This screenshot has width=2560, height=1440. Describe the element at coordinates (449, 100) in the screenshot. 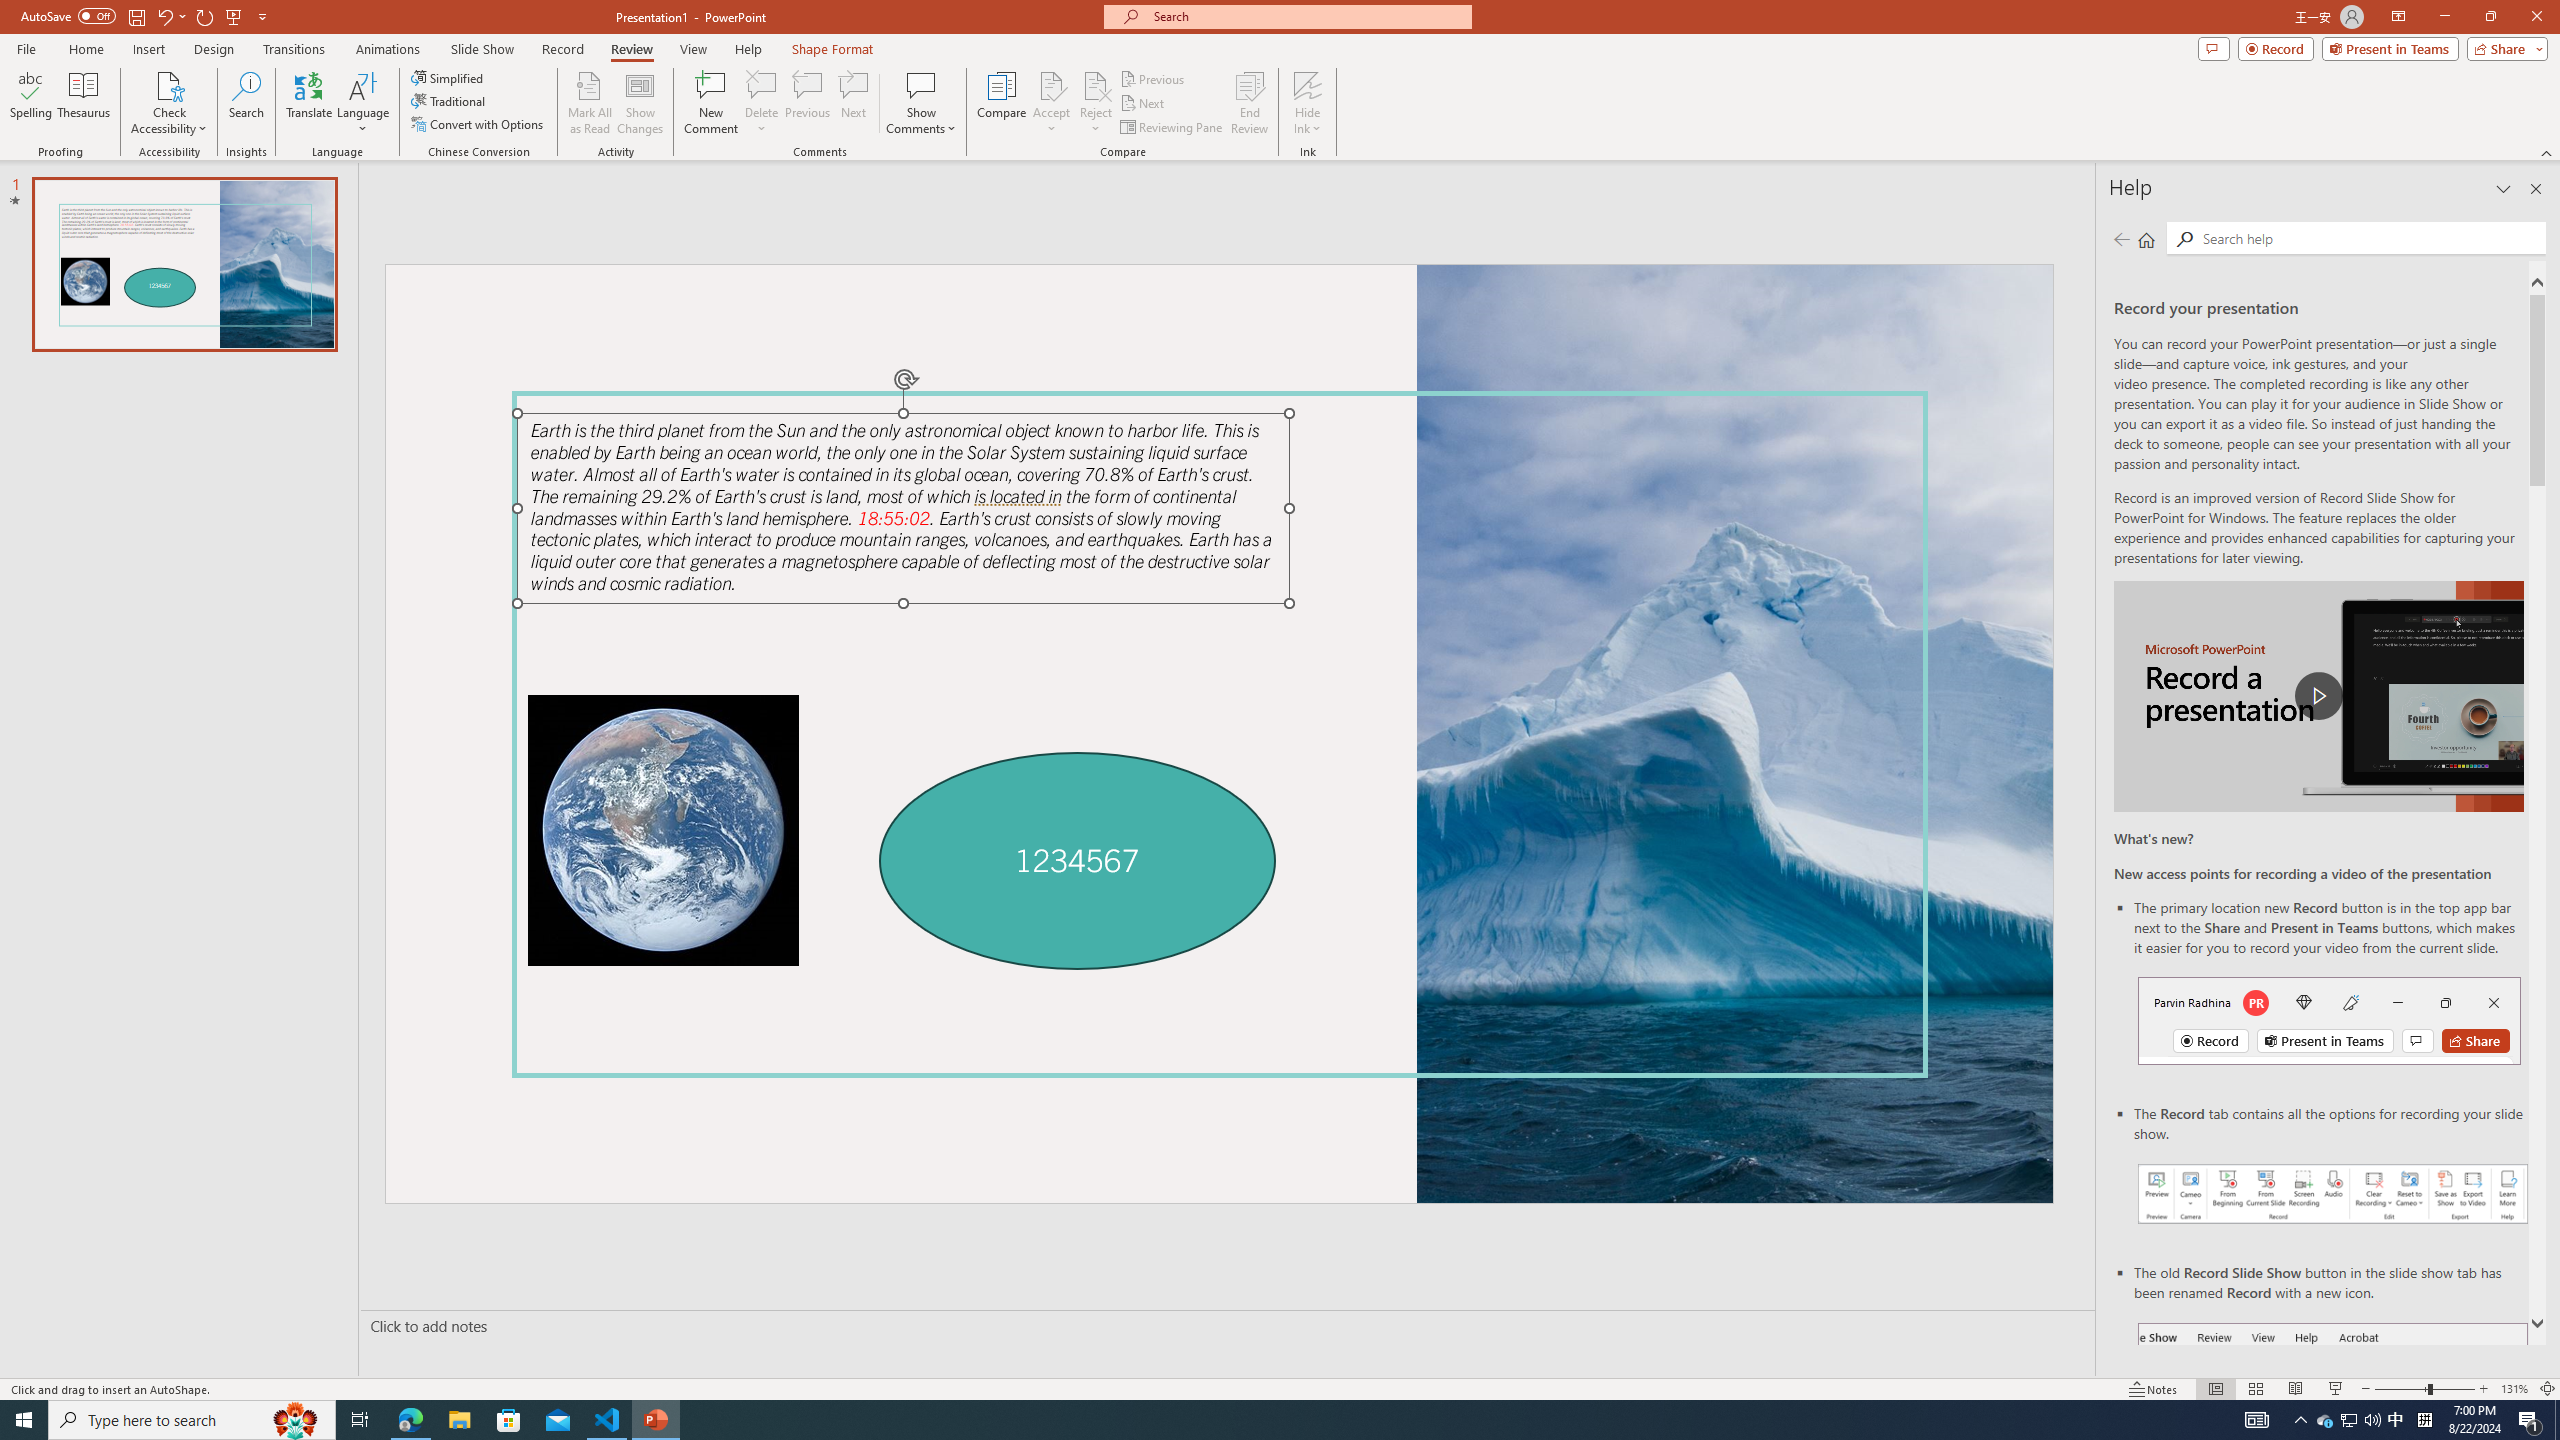

I see `Traditional` at that location.